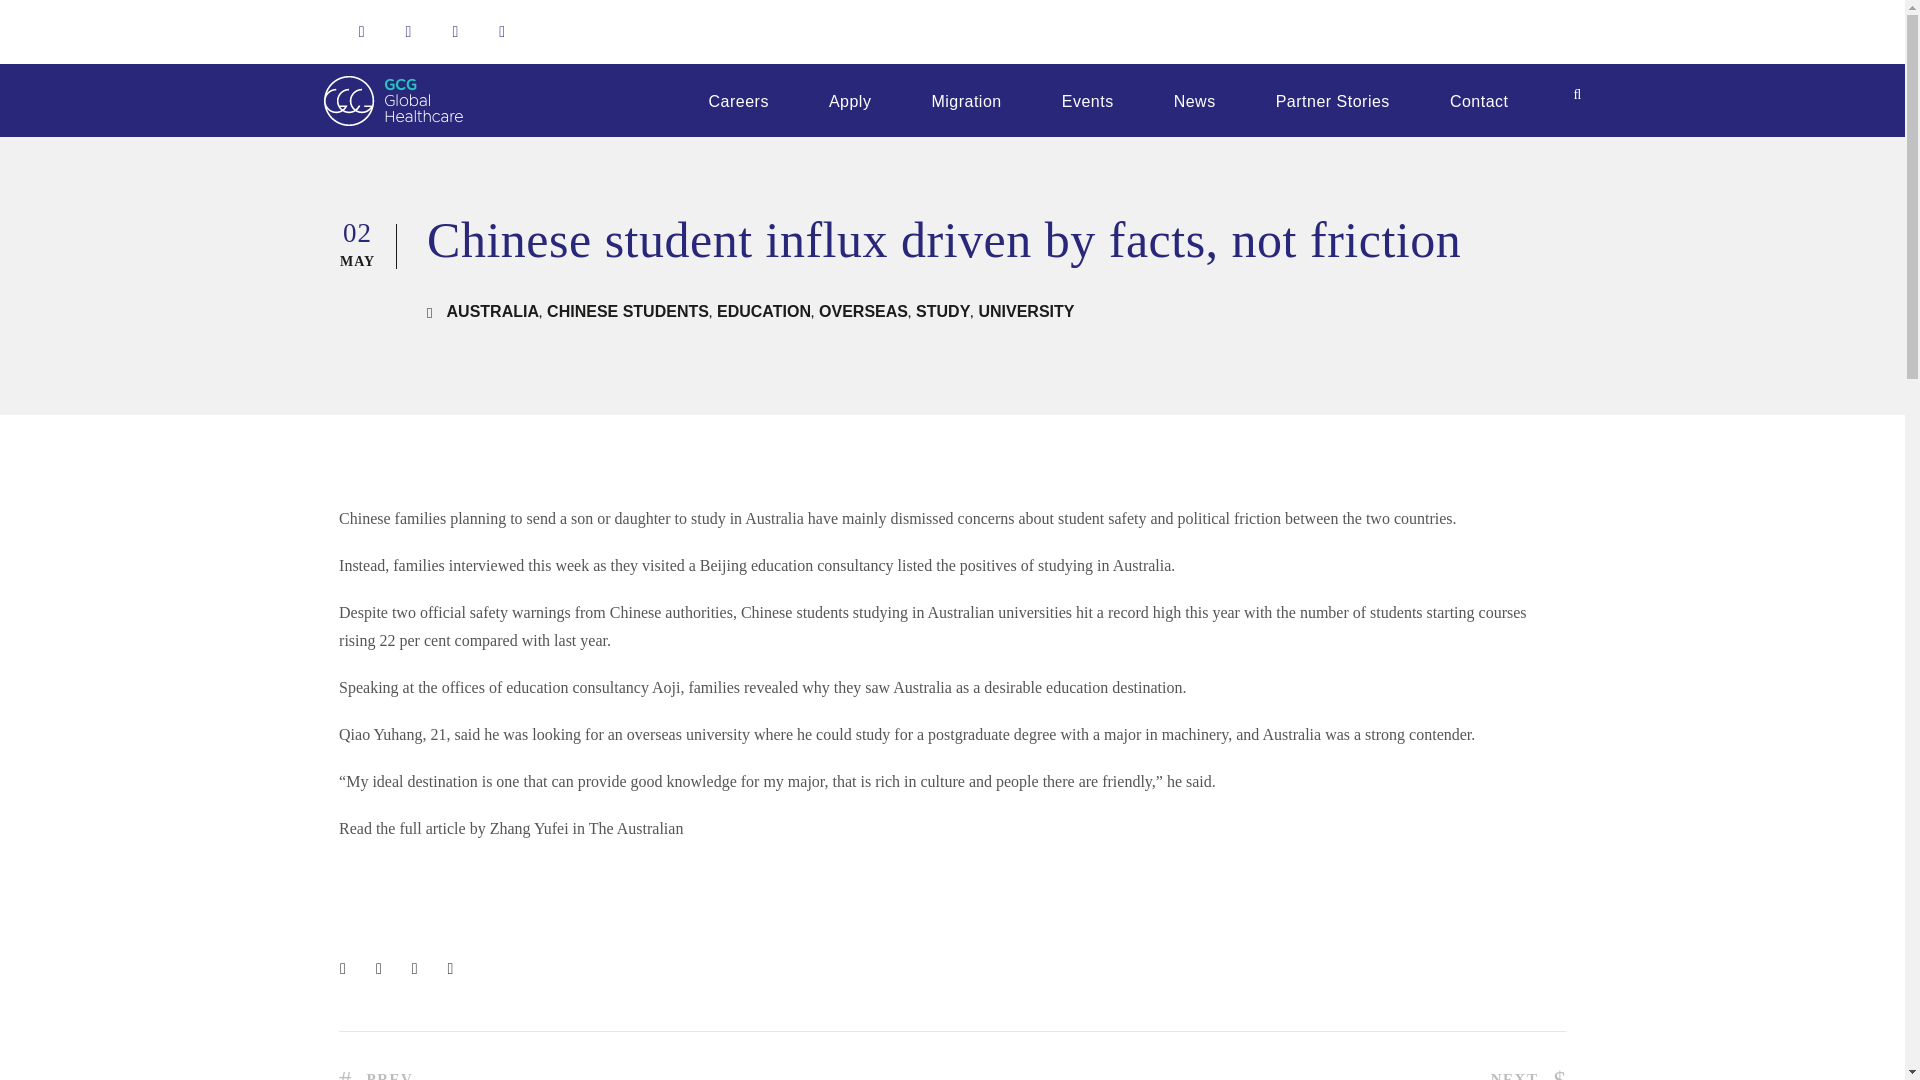 This screenshot has height=1080, width=1920. Describe the element at coordinates (1088, 86) in the screenshot. I see `Upcoming Events Calendar` at that location.